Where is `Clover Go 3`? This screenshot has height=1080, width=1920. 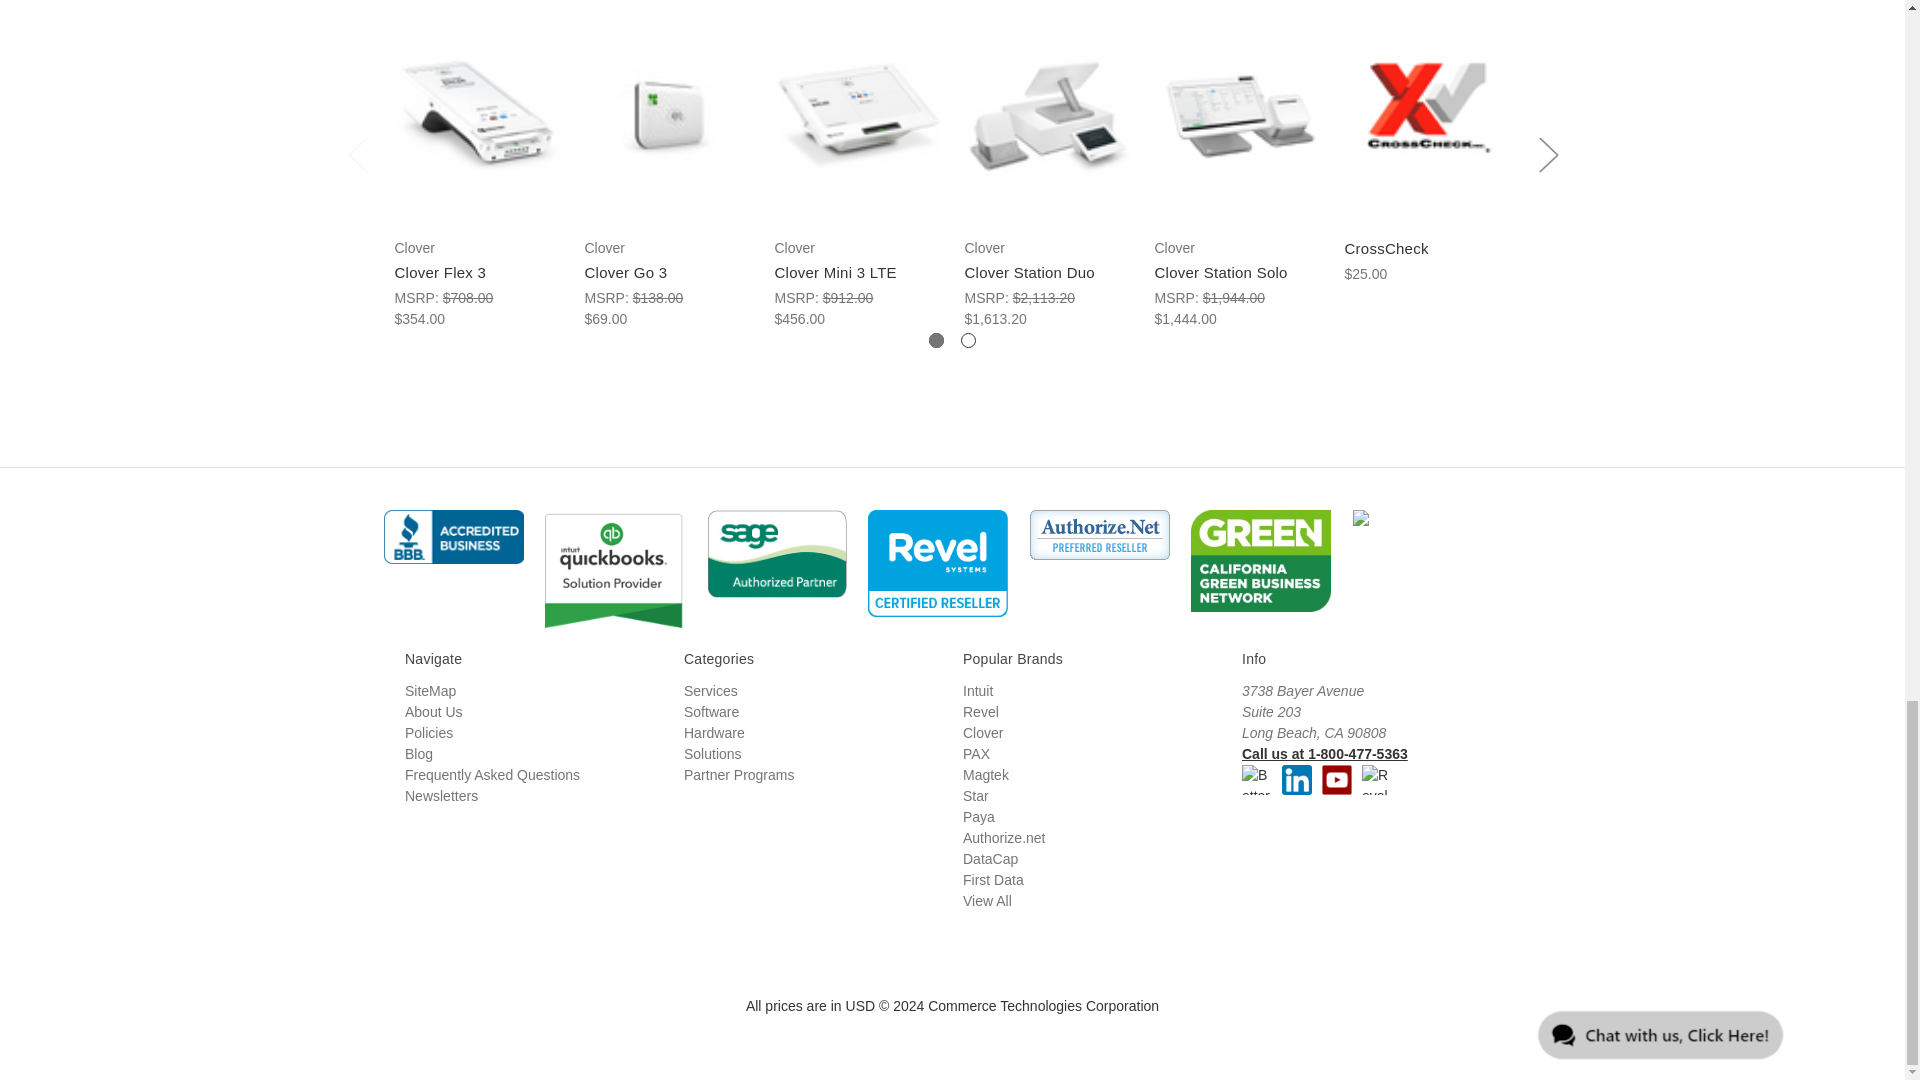
Clover Go 3 is located at coordinates (668, 116).